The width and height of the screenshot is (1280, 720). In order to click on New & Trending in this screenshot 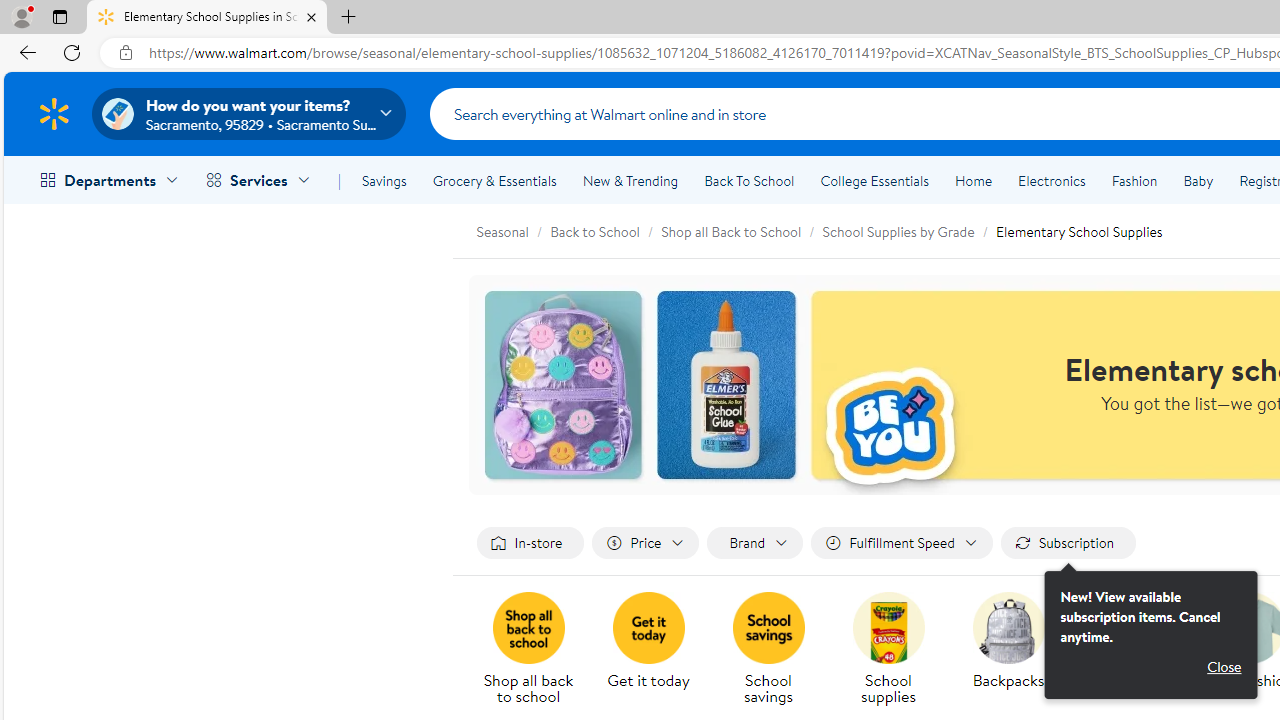, I will do `click(630, 180)`.